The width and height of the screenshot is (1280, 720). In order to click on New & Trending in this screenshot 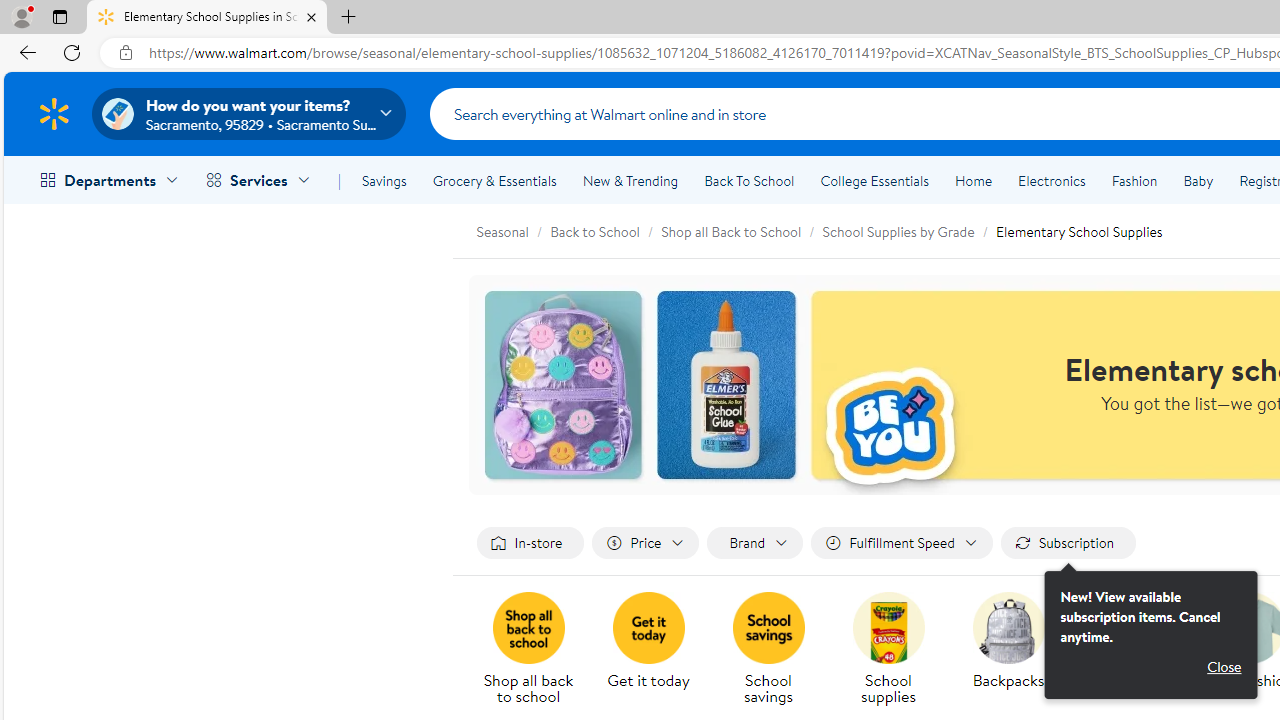, I will do `click(630, 180)`.